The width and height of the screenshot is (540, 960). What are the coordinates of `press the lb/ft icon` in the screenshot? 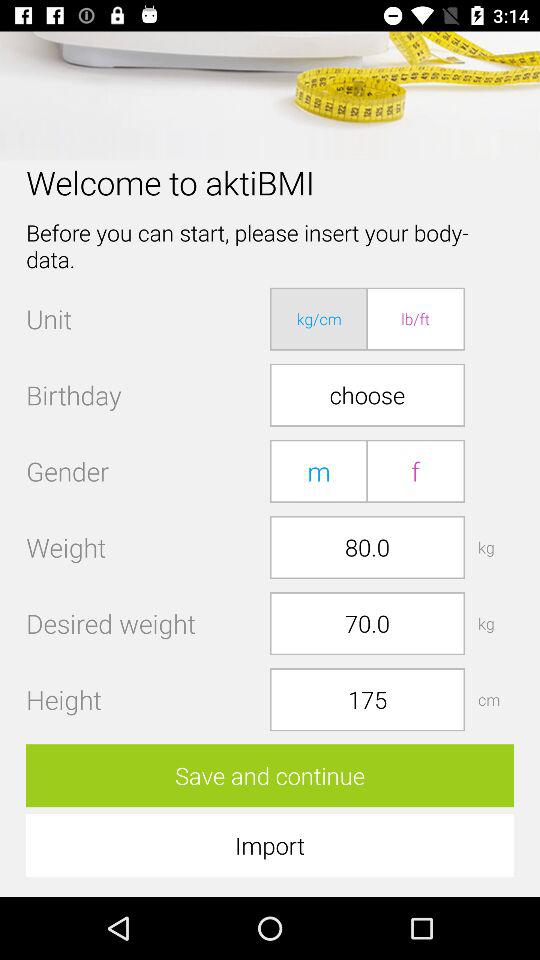 It's located at (415, 318).